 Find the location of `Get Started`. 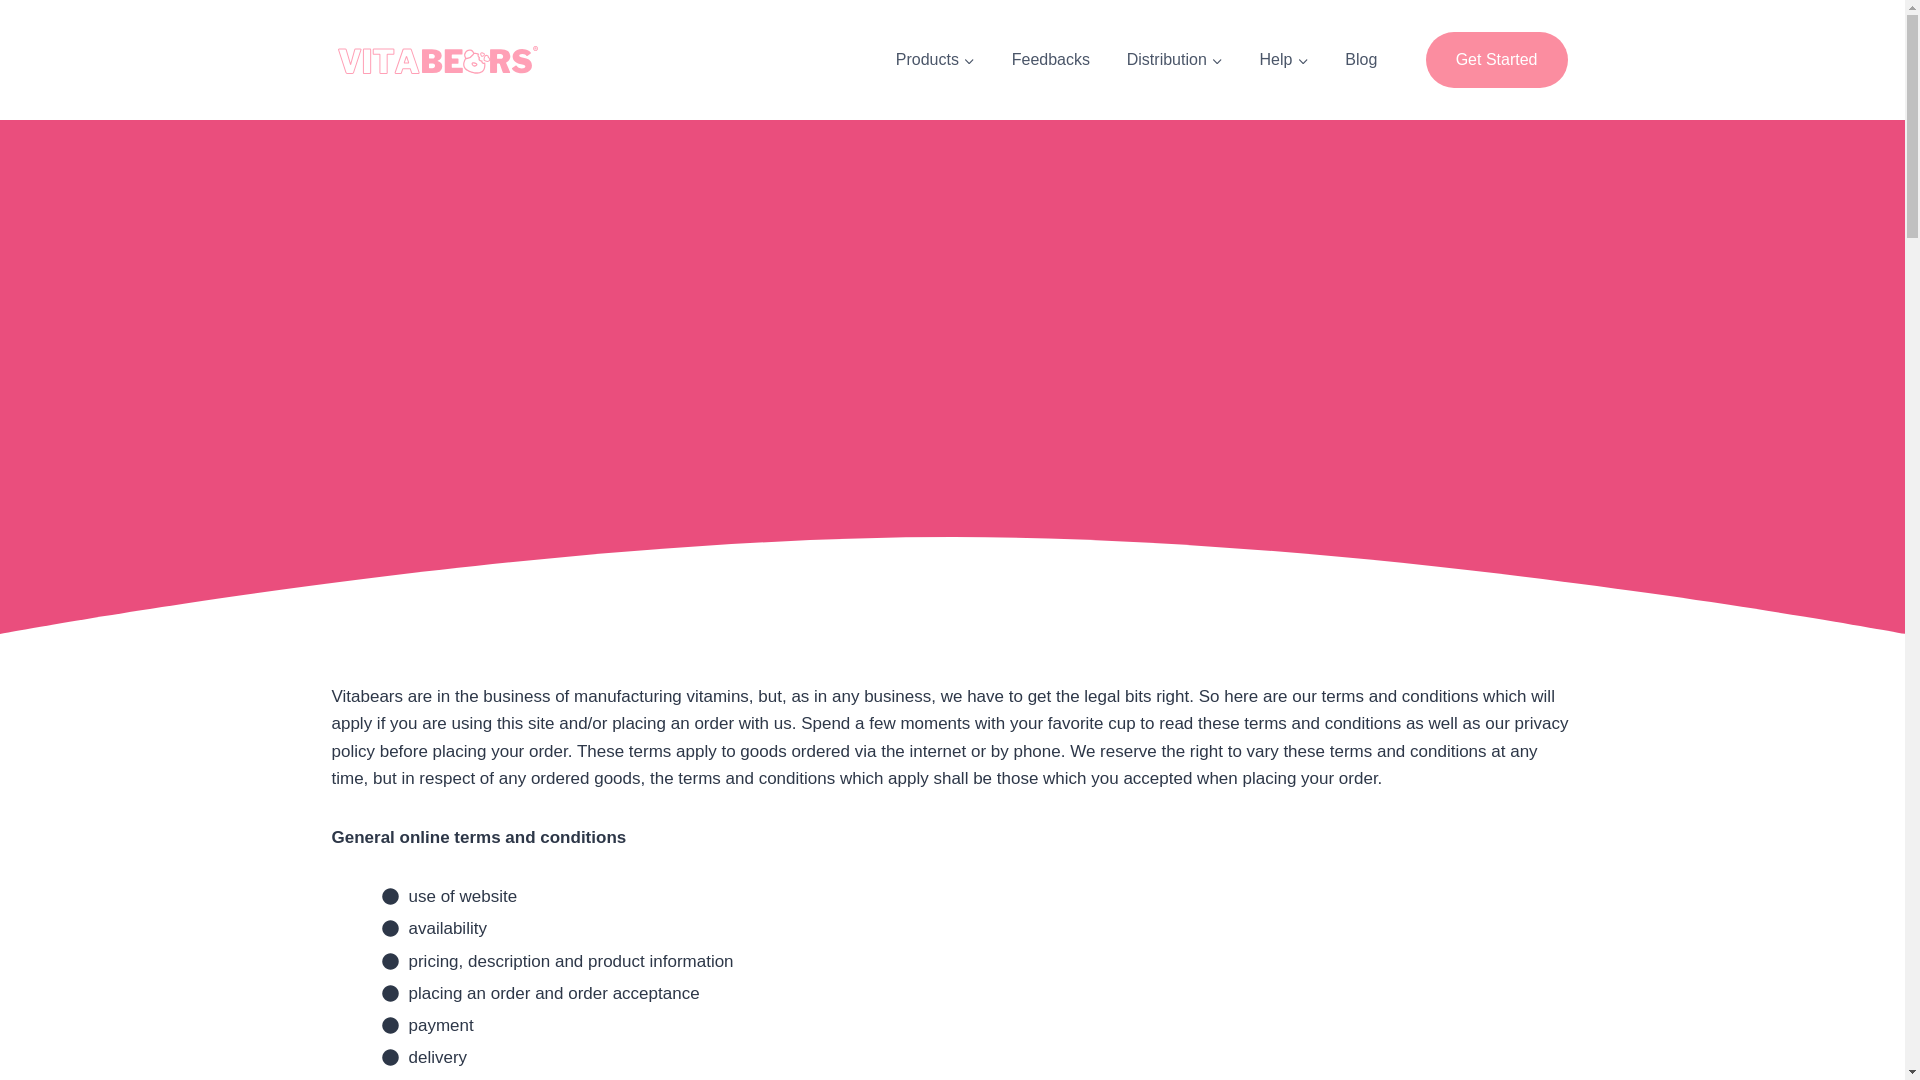

Get Started is located at coordinates (1497, 60).